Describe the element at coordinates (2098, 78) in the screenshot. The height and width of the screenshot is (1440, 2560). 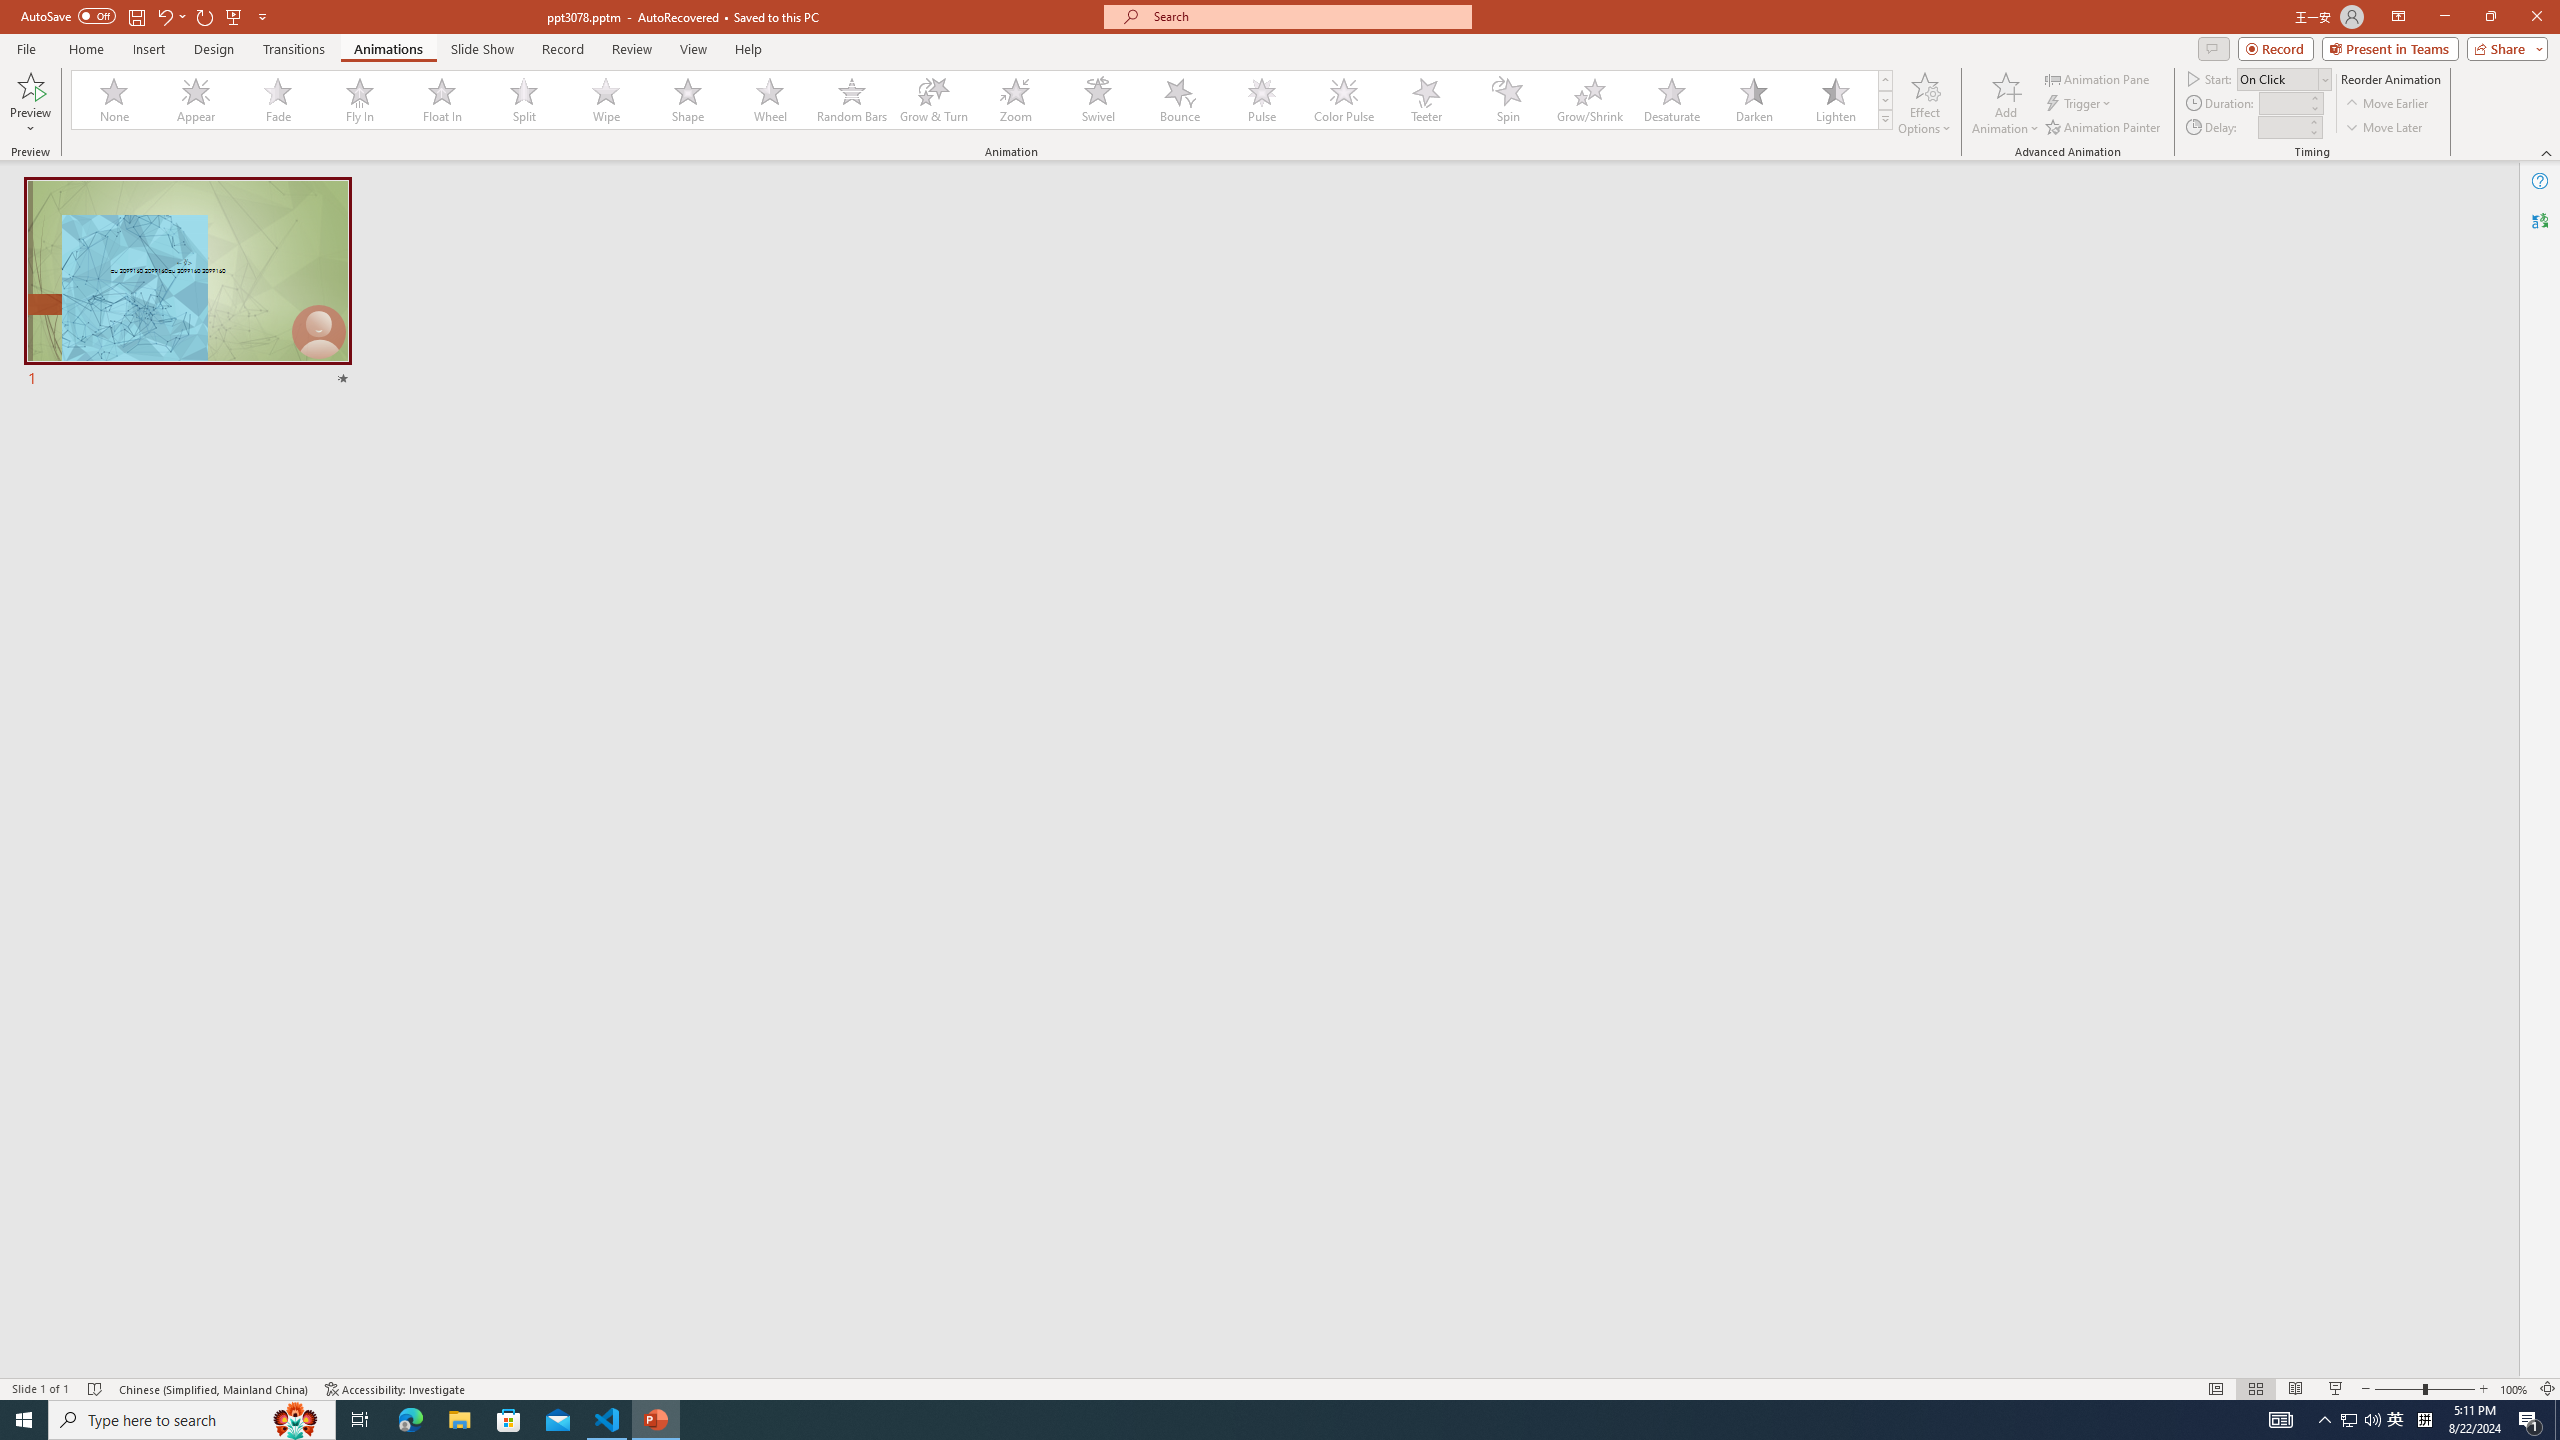
I see `Animation Pane` at that location.